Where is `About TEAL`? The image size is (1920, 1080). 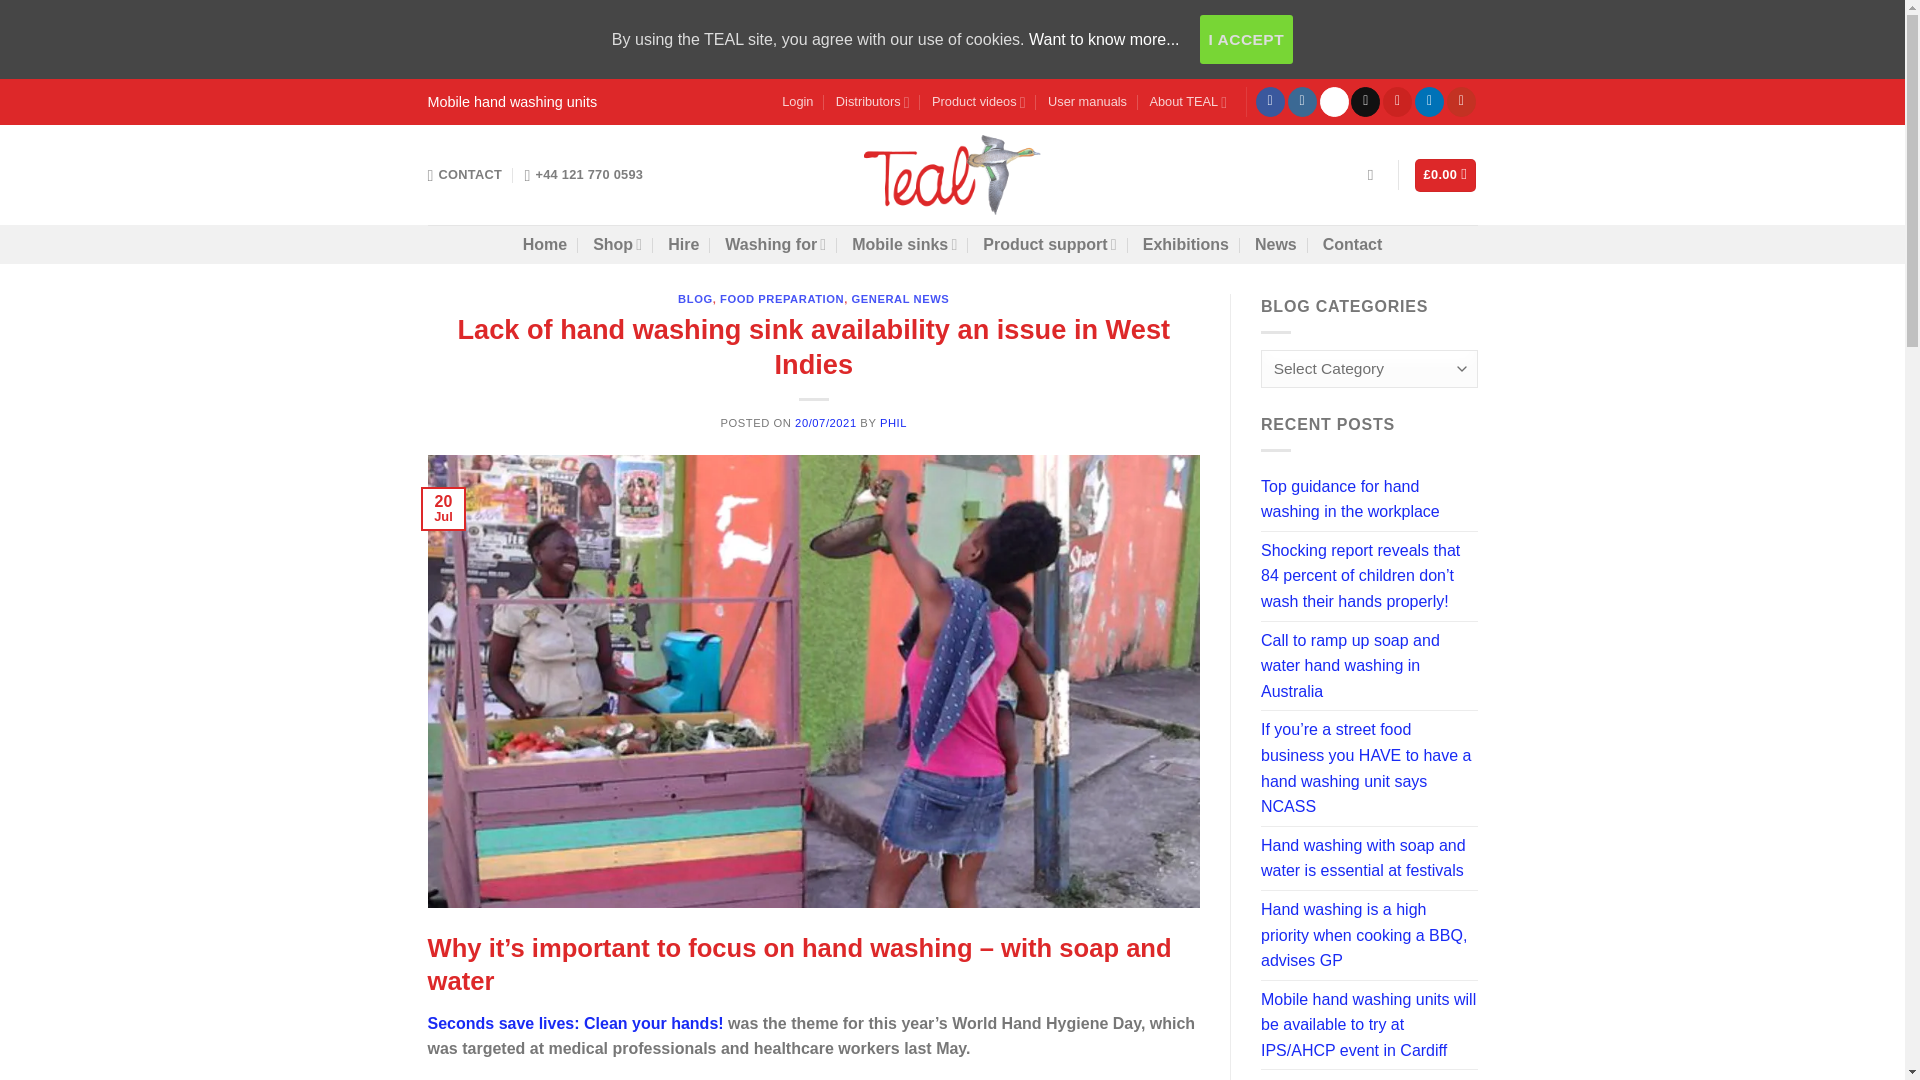 About TEAL is located at coordinates (1187, 102).